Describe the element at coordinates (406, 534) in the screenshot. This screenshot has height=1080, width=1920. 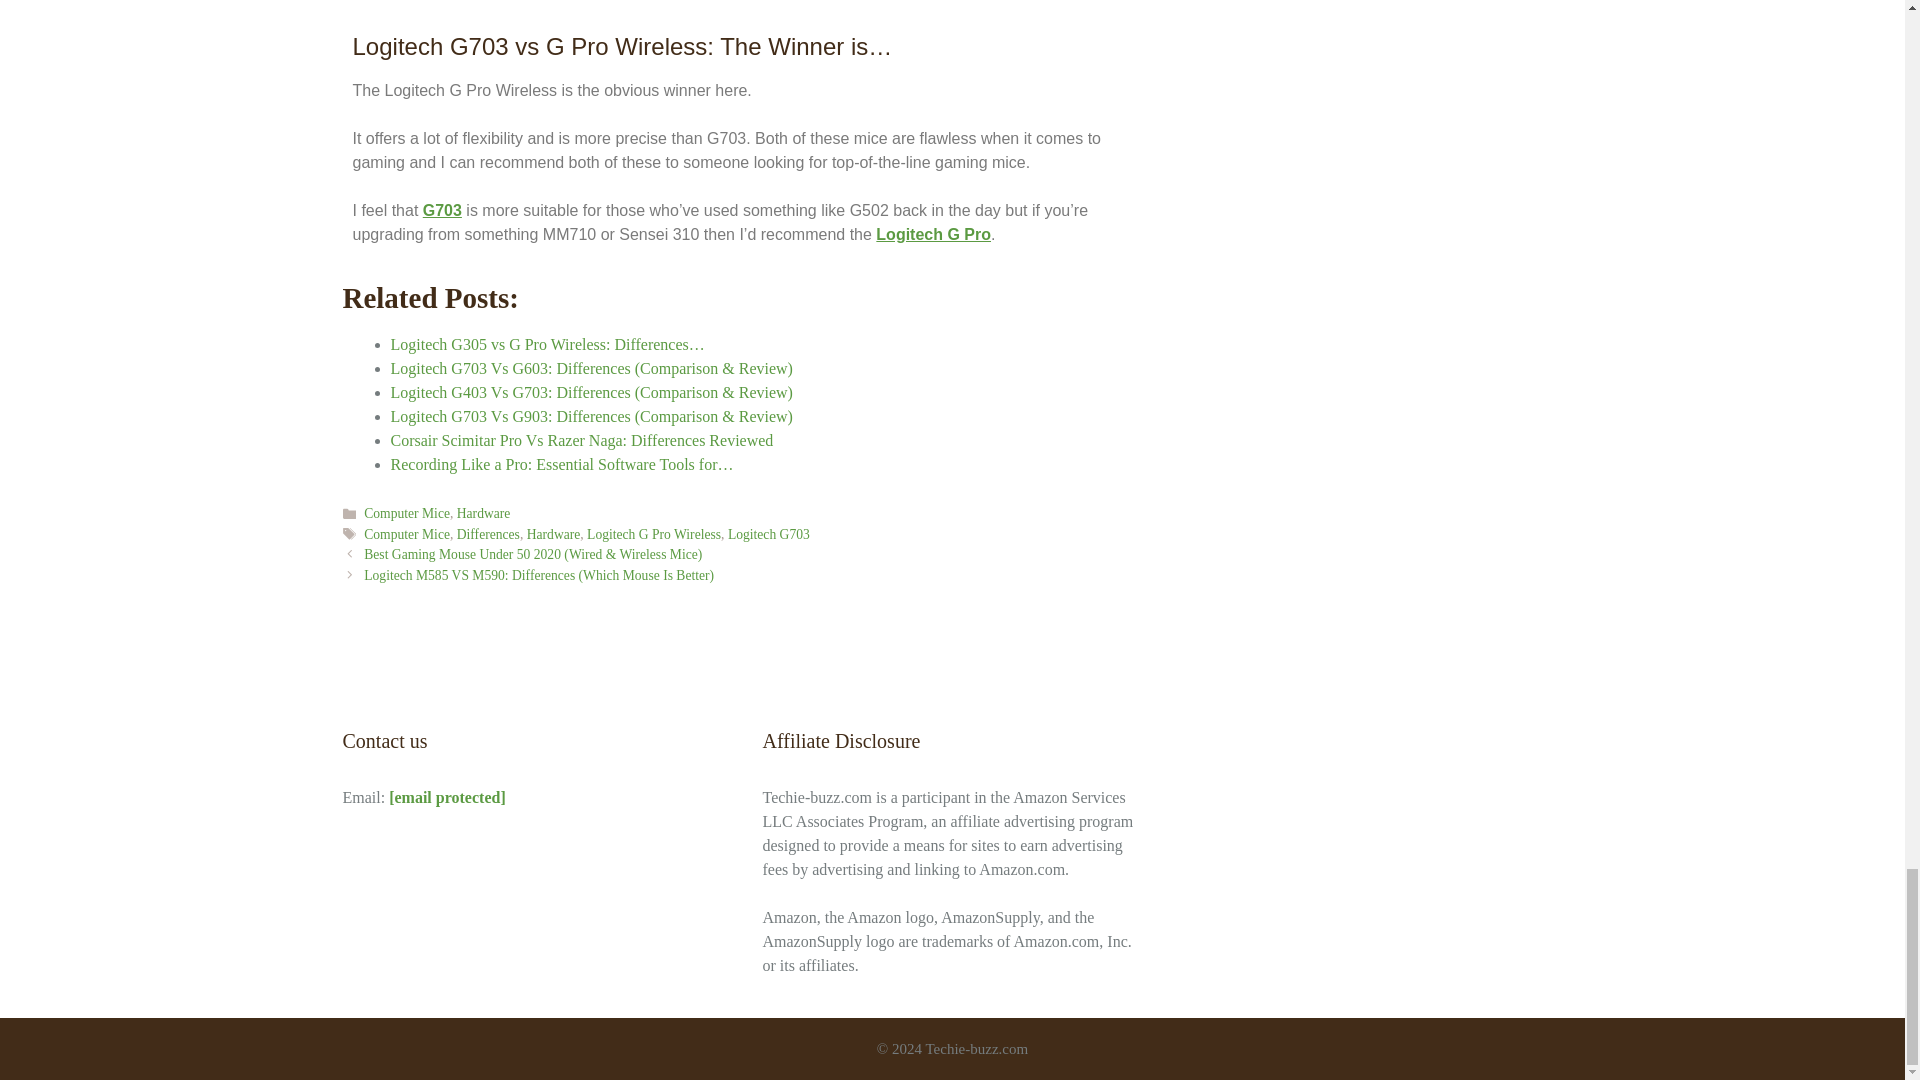
I see `Computer Mice` at that location.